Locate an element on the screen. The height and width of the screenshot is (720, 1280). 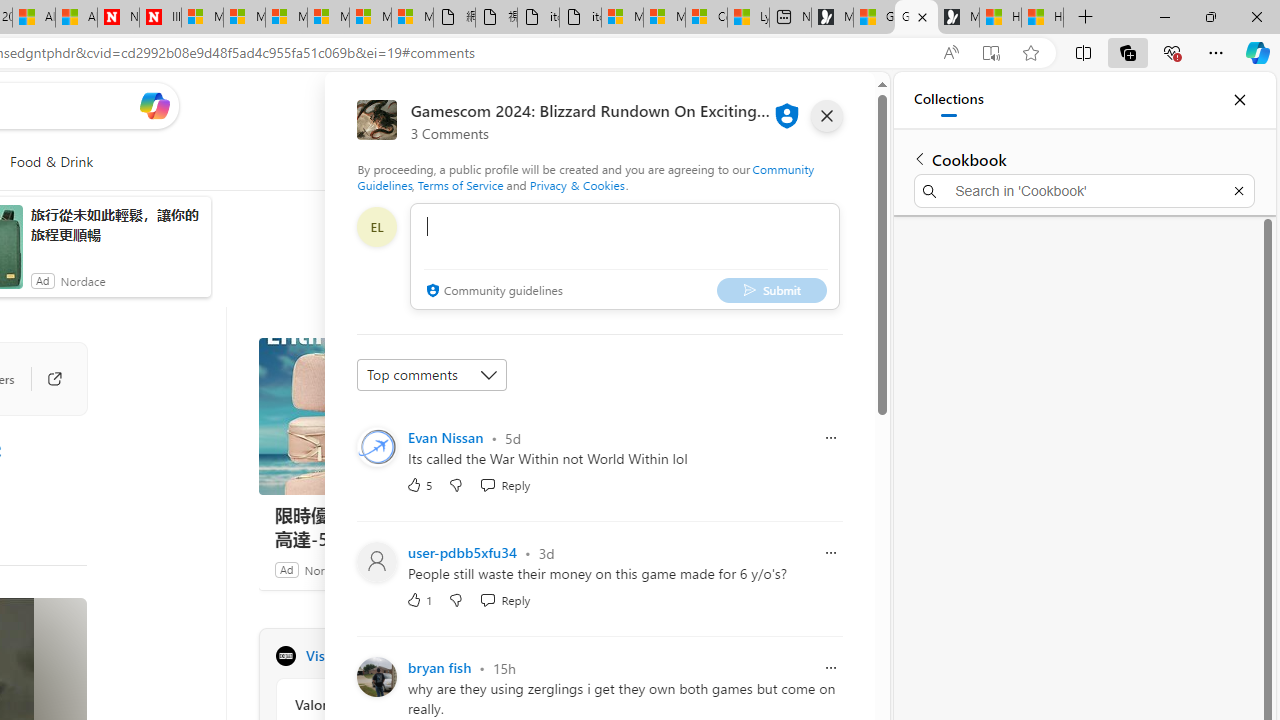
bryan fish is located at coordinates (440, 668).